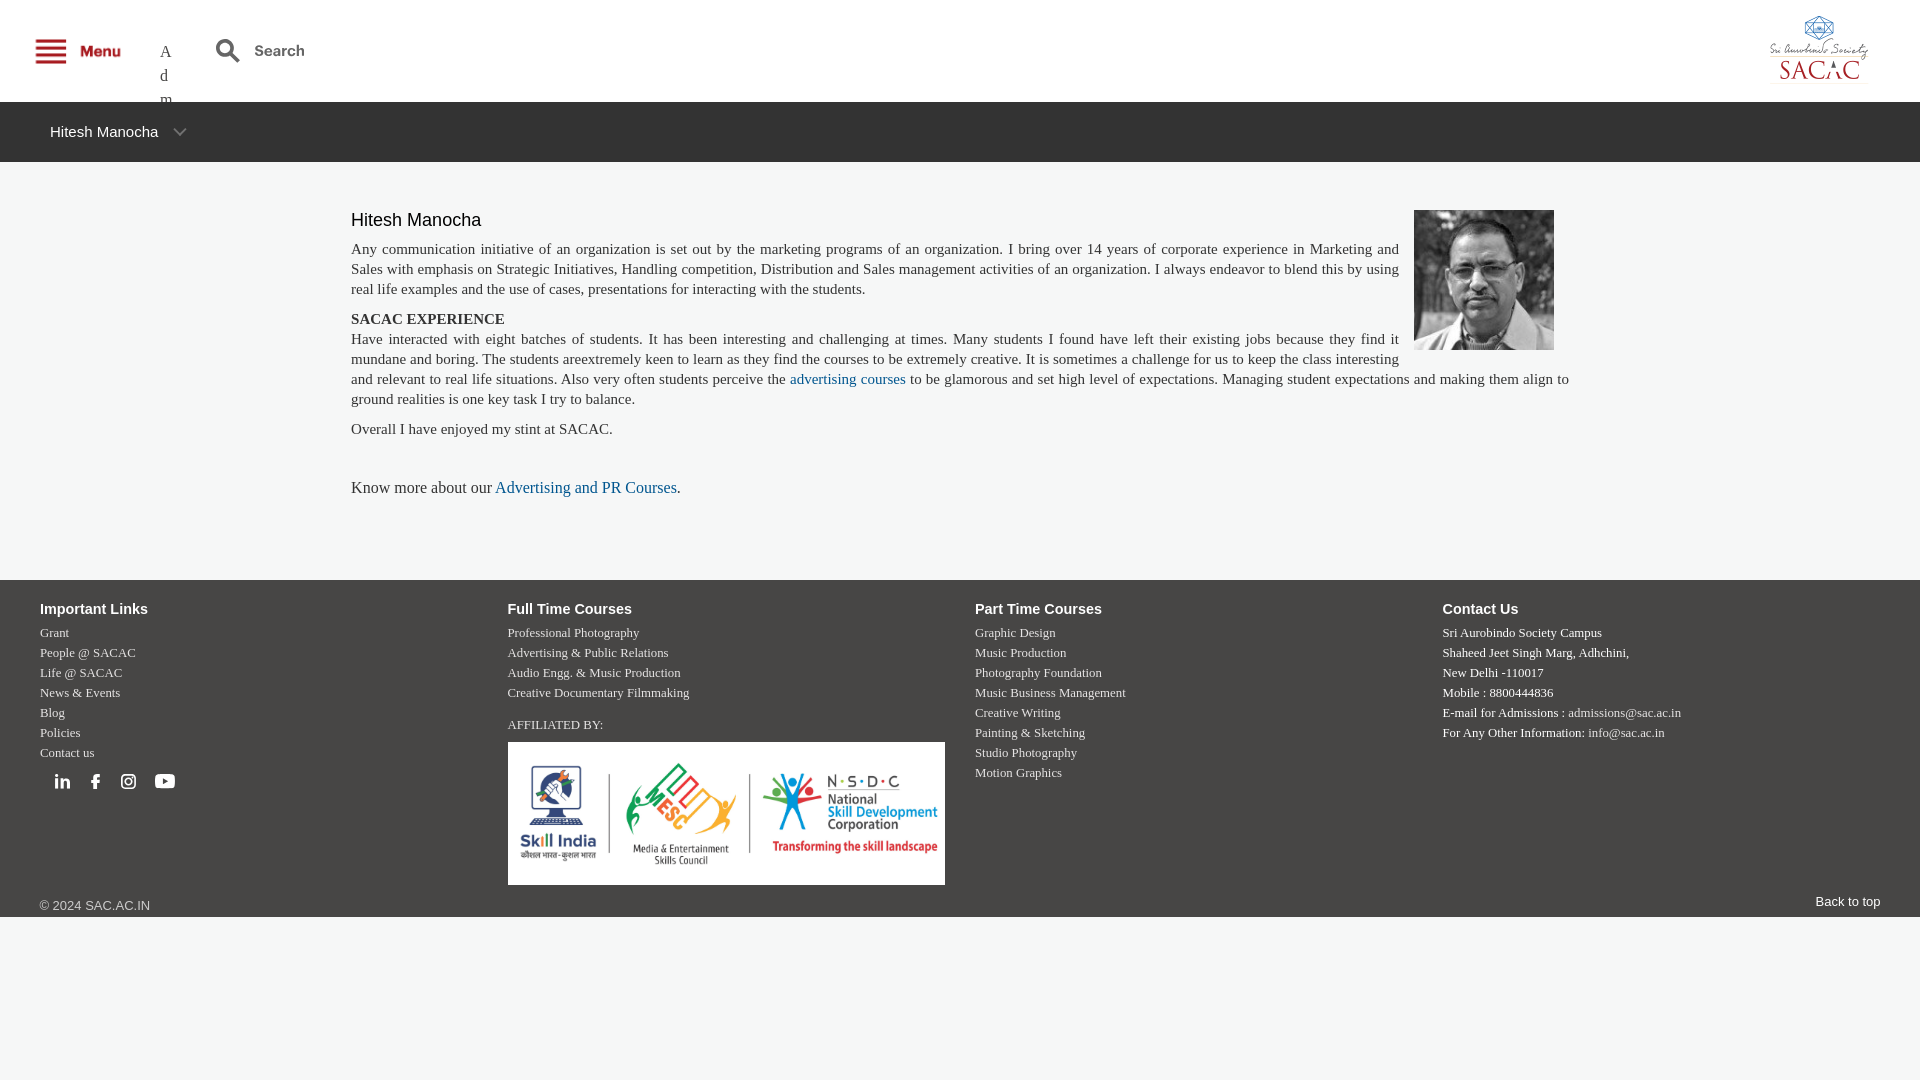 This screenshot has height=1080, width=1920. Describe the element at coordinates (103, 132) in the screenshot. I see `Hitesh Manocha` at that location.